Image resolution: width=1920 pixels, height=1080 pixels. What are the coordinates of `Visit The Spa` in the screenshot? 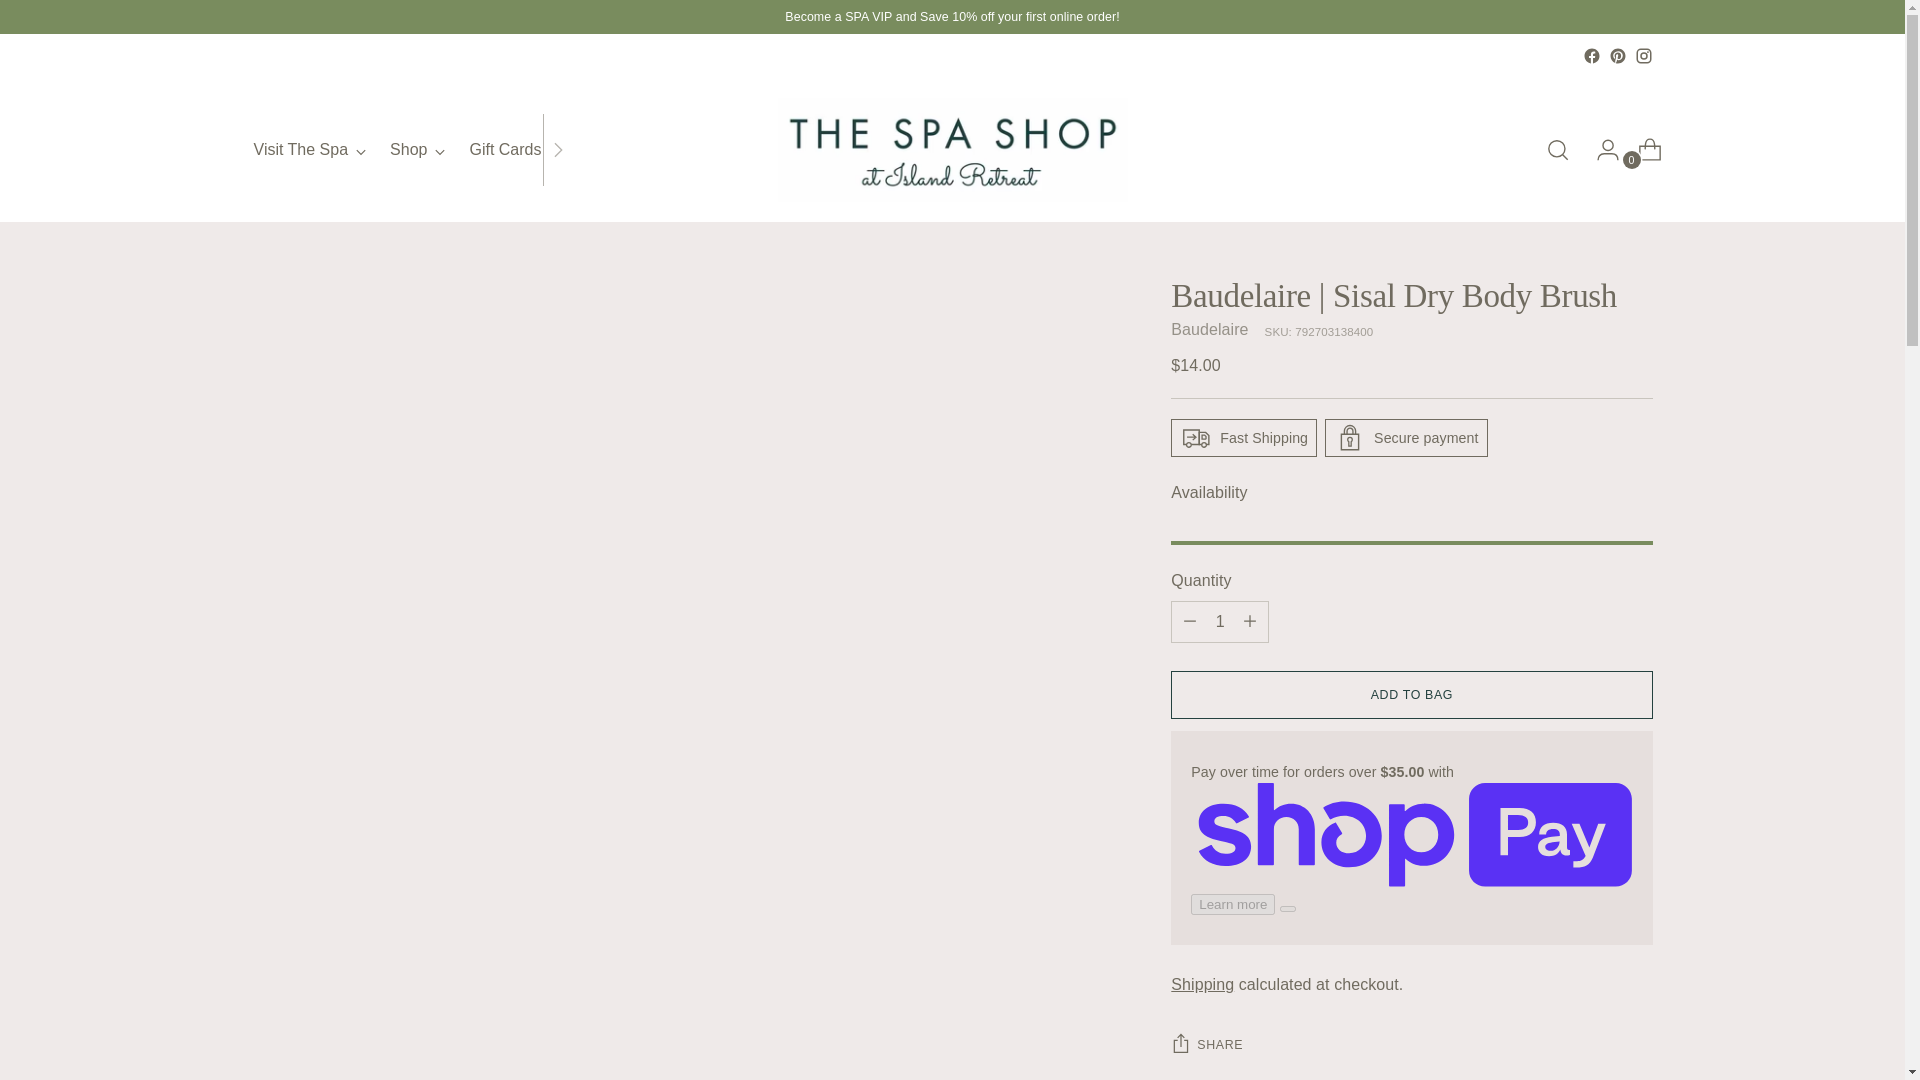 It's located at (310, 150).